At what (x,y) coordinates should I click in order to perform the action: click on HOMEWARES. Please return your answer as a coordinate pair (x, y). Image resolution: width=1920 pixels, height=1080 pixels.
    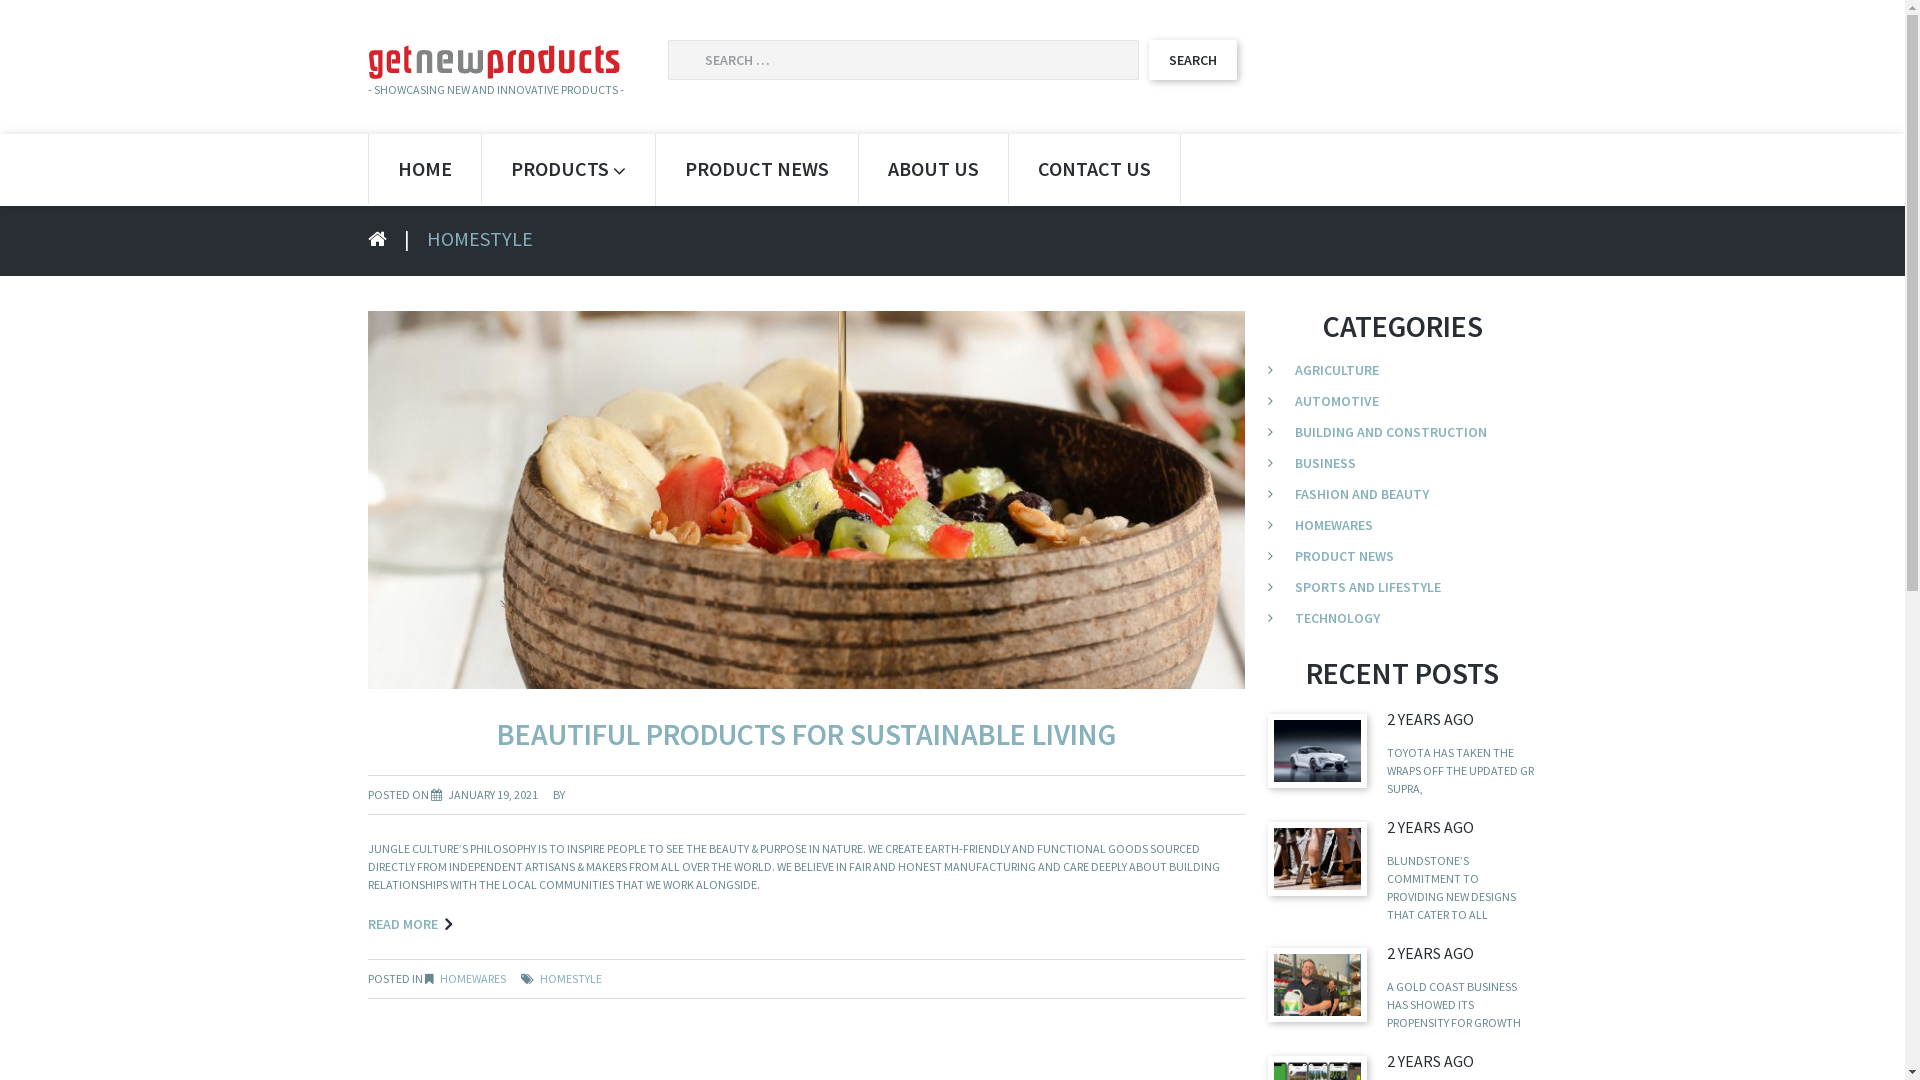
    Looking at the image, I should click on (1334, 525).